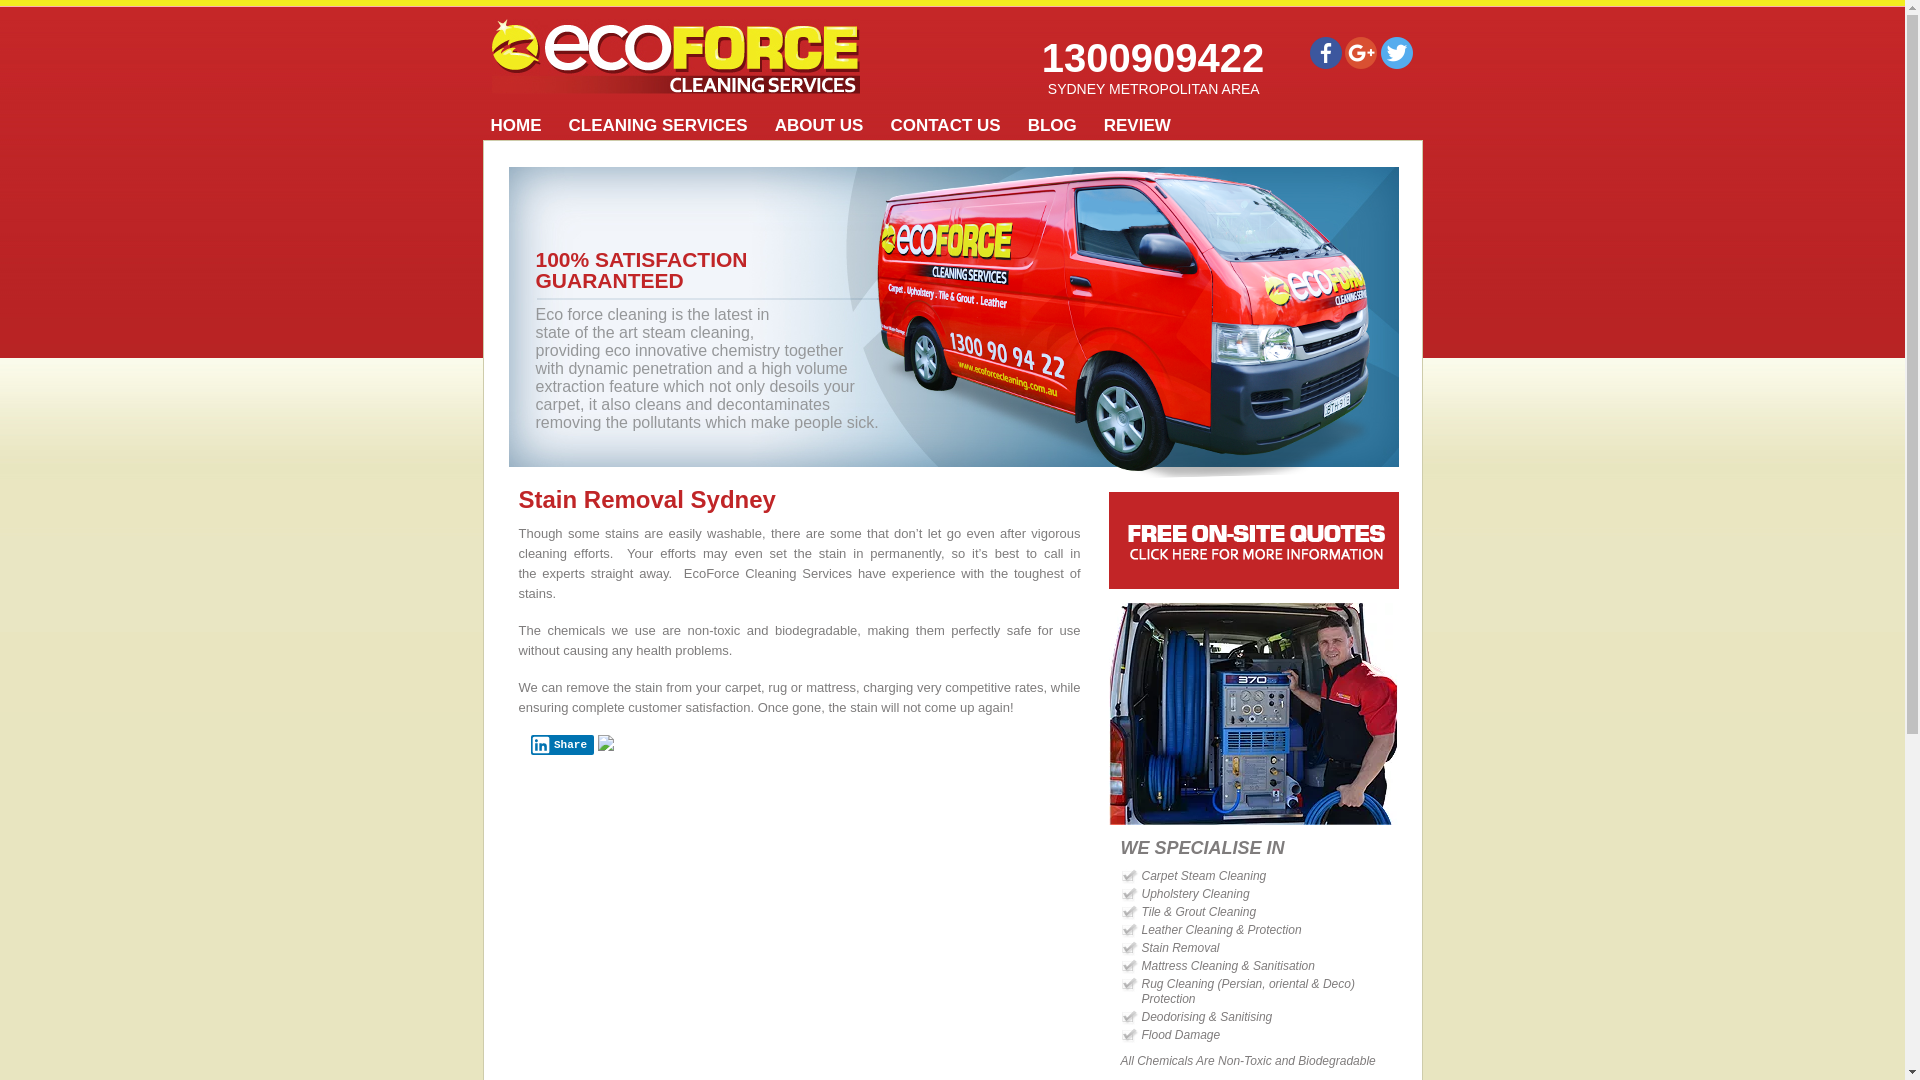  Describe the element at coordinates (1222, 930) in the screenshot. I see `Leather Cleaning & Protection` at that location.